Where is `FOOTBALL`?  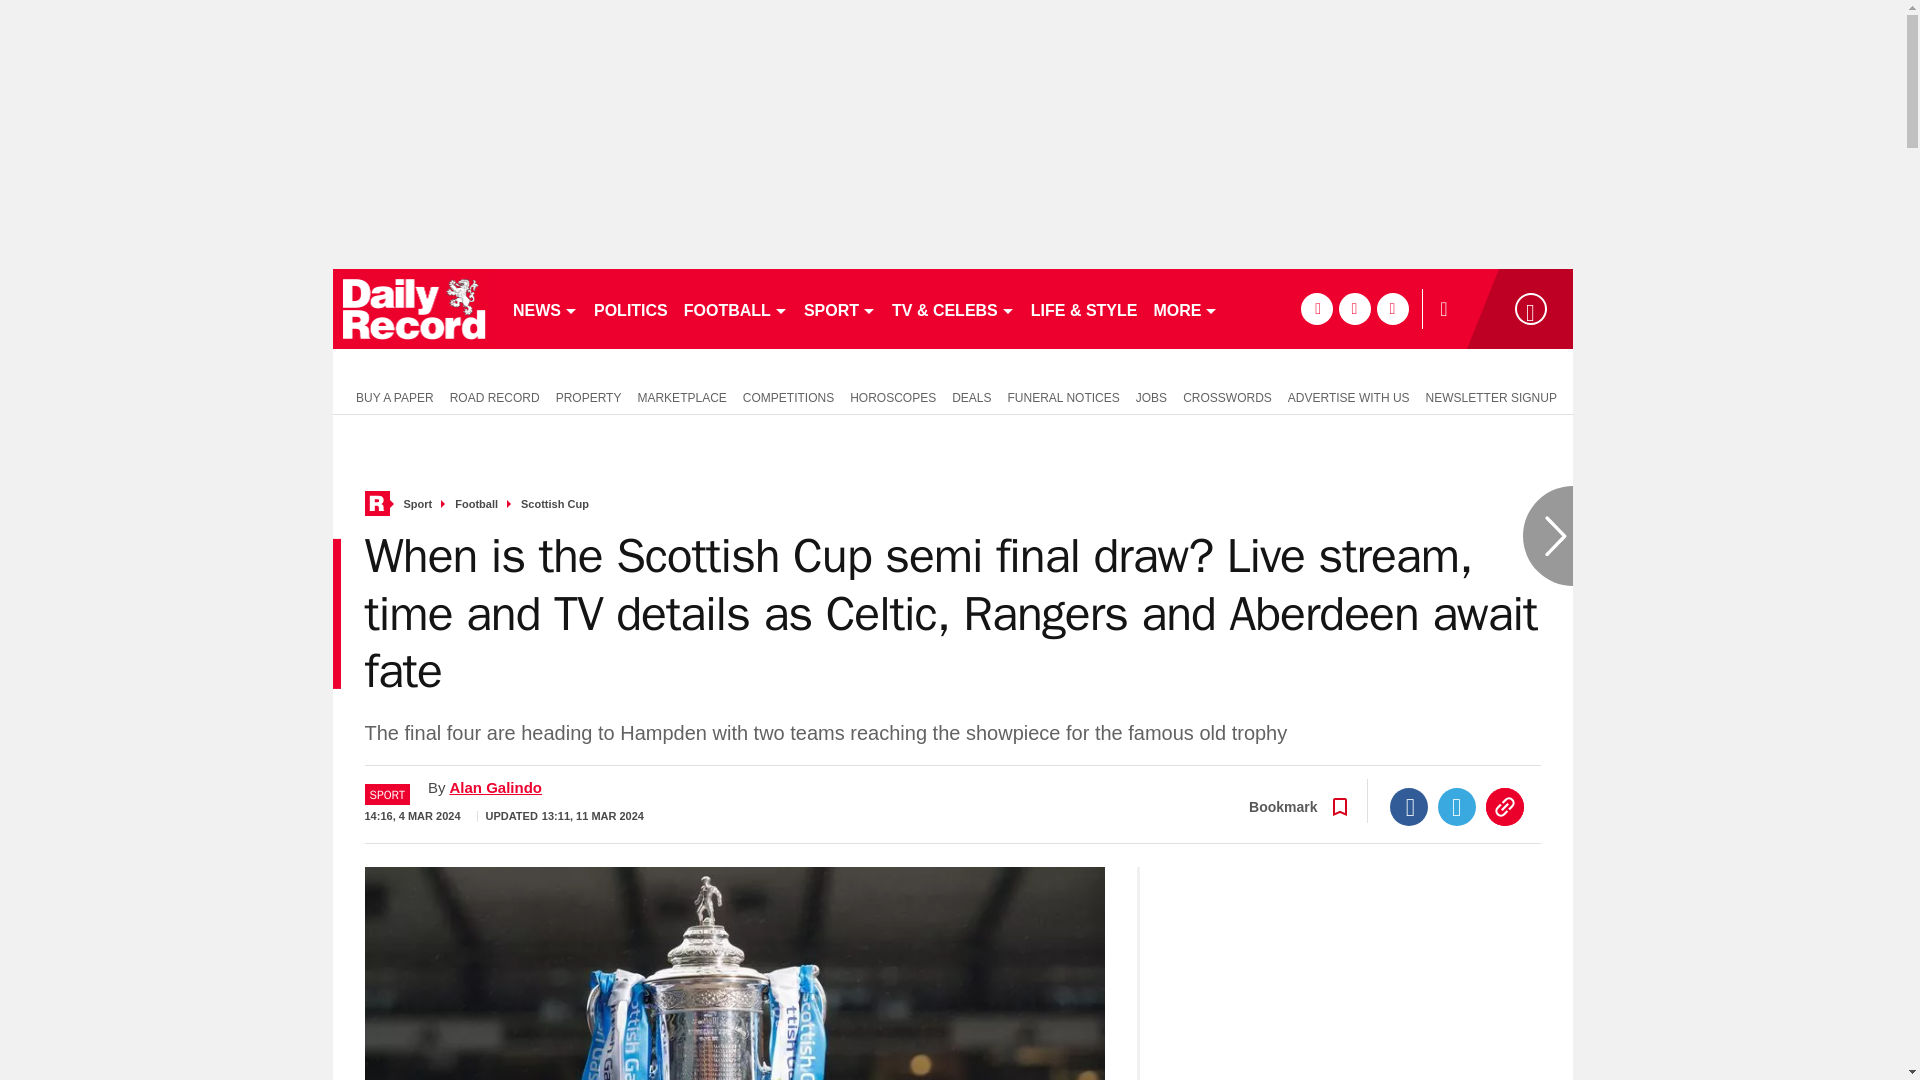
FOOTBALL is located at coordinates (736, 308).